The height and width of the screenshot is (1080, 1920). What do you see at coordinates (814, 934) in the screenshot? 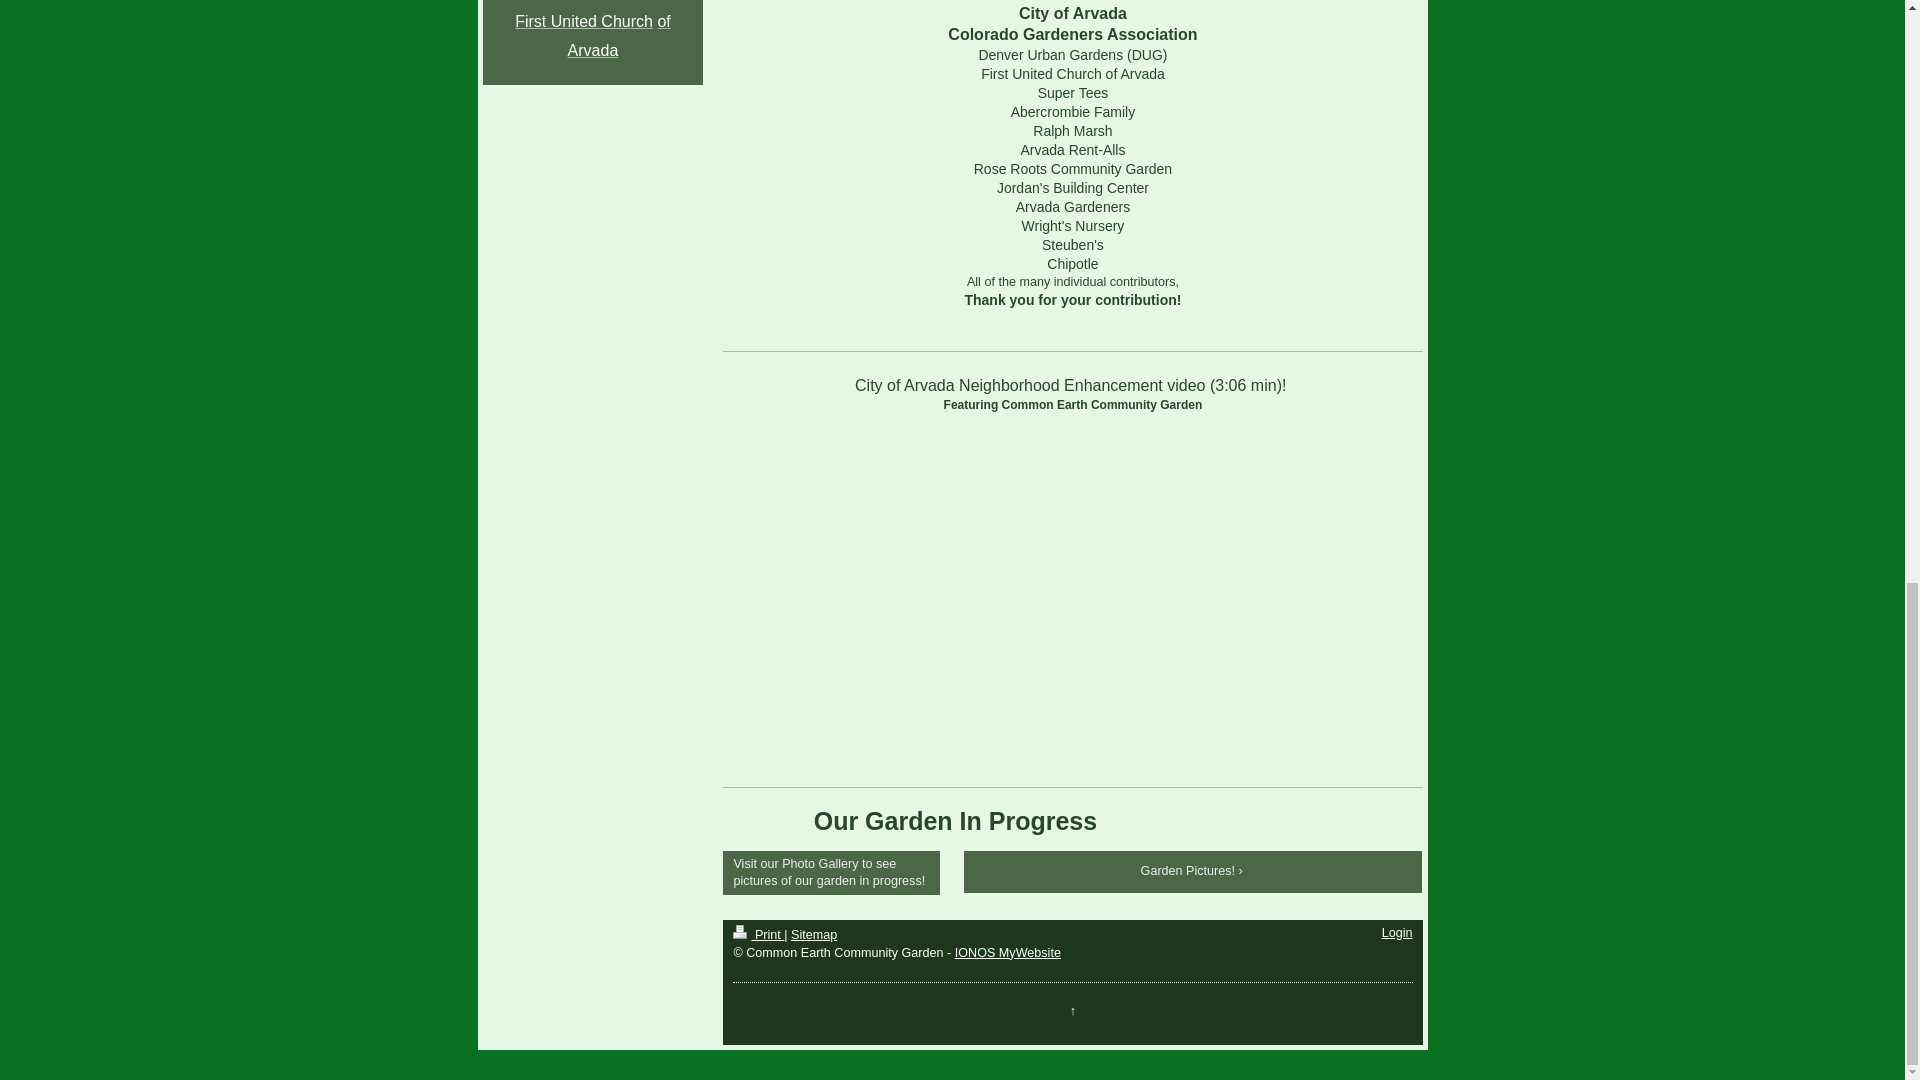
I see `Sitemap` at bounding box center [814, 934].